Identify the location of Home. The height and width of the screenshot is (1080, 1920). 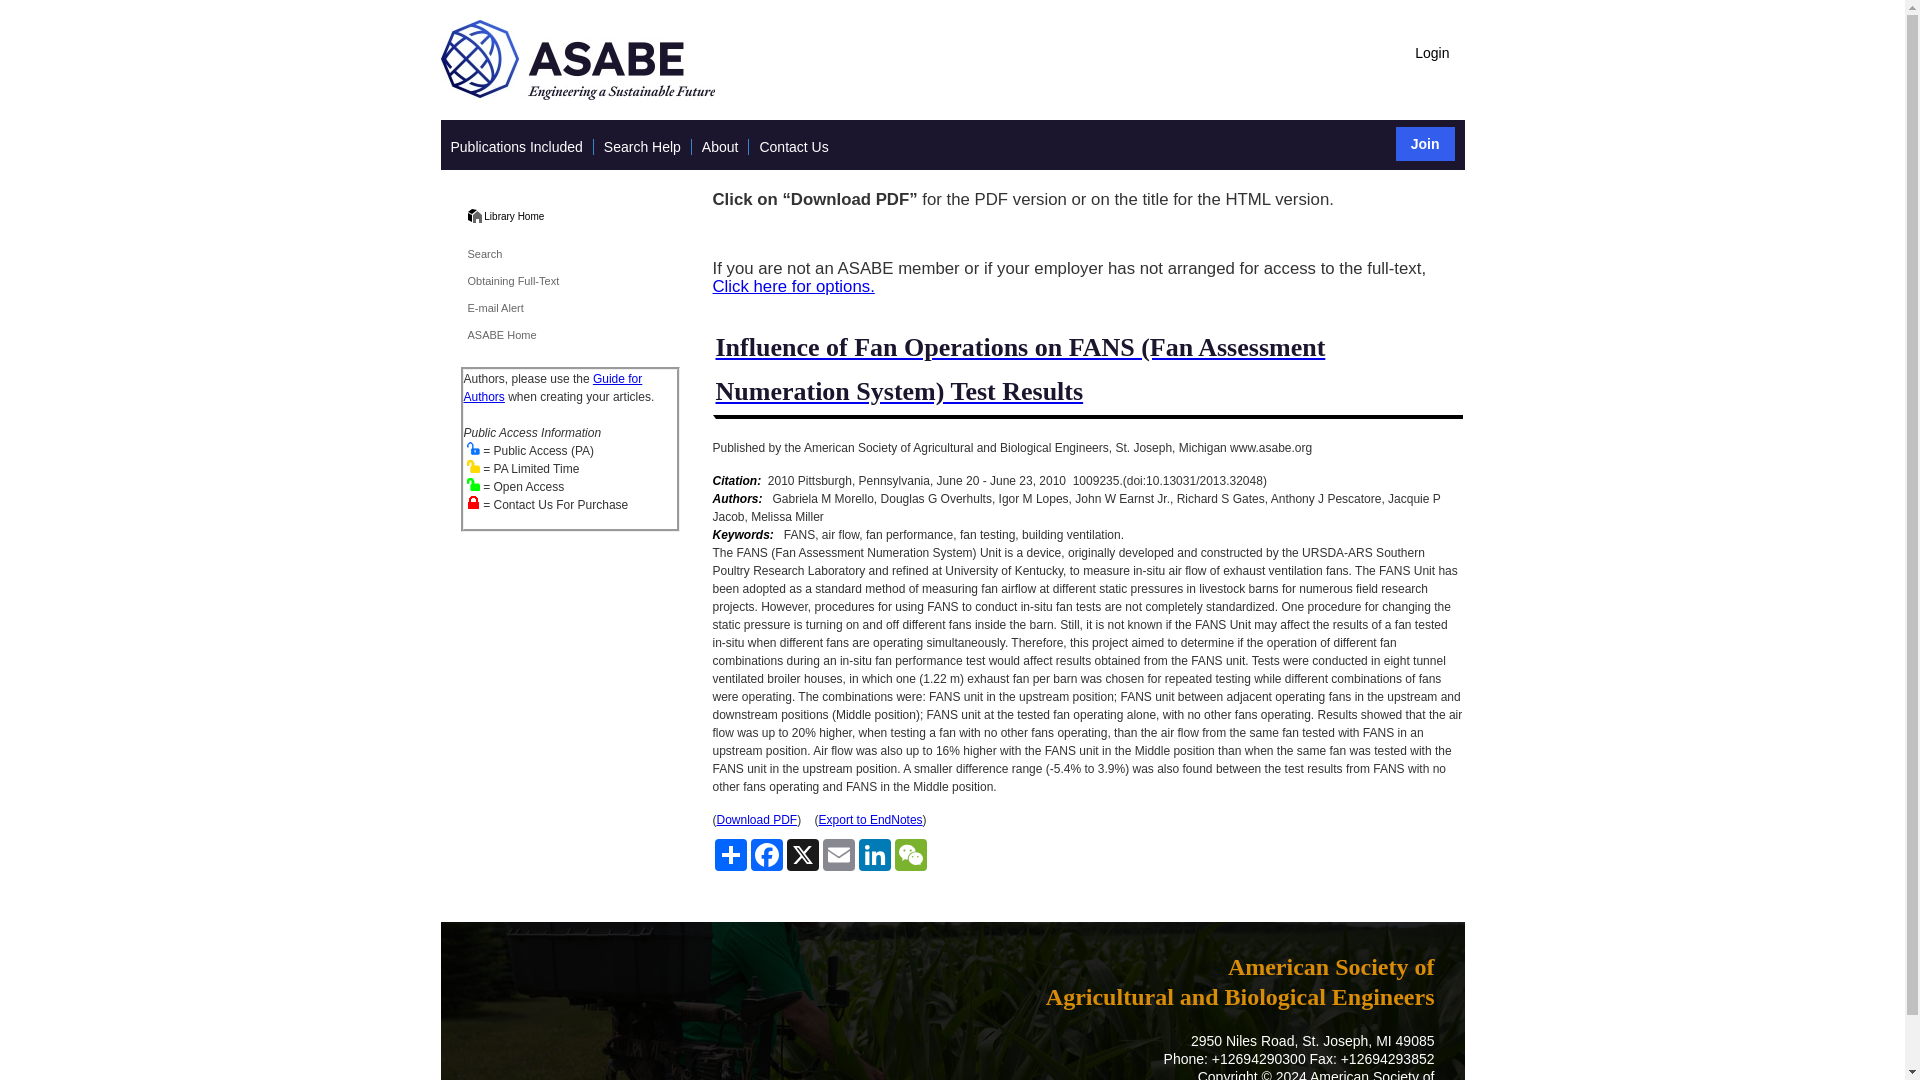
(513, 216).